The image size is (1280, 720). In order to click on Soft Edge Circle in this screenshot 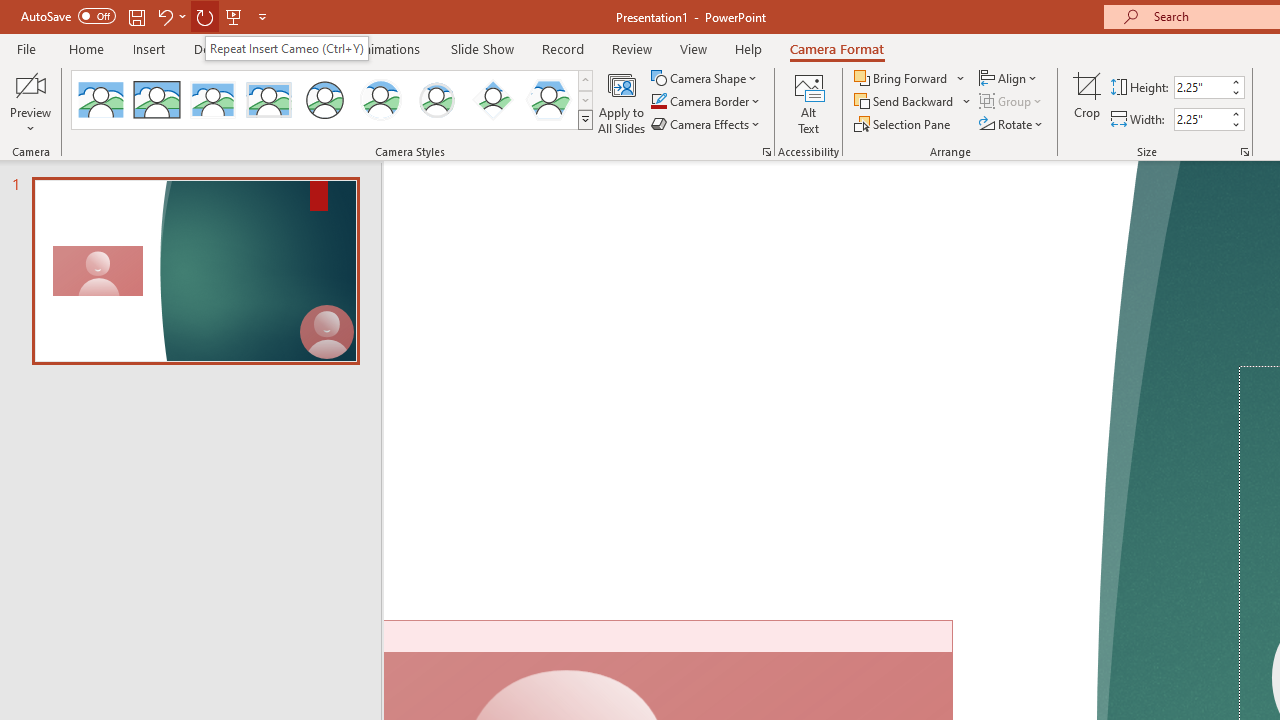, I will do `click(436, 100)`.